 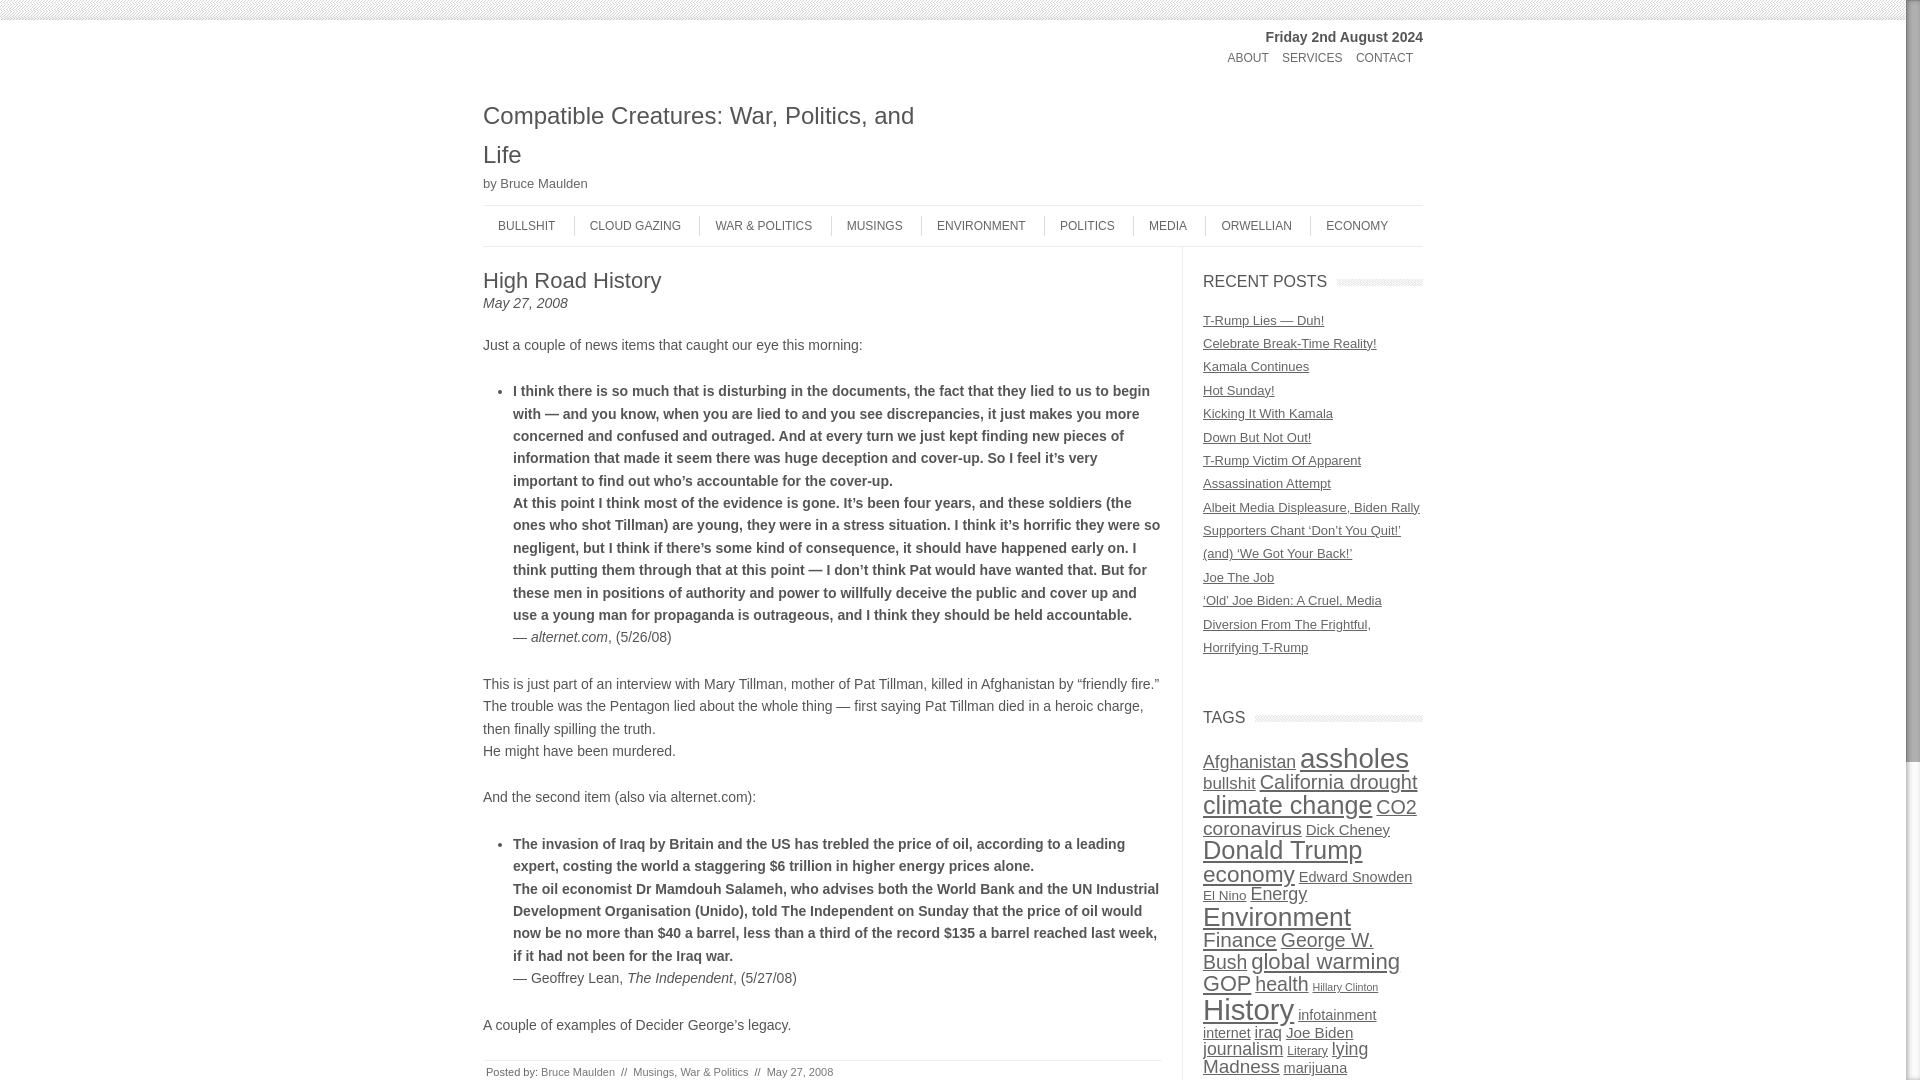 What do you see at coordinates (1384, 58) in the screenshot?
I see `CONTACT` at bounding box center [1384, 58].